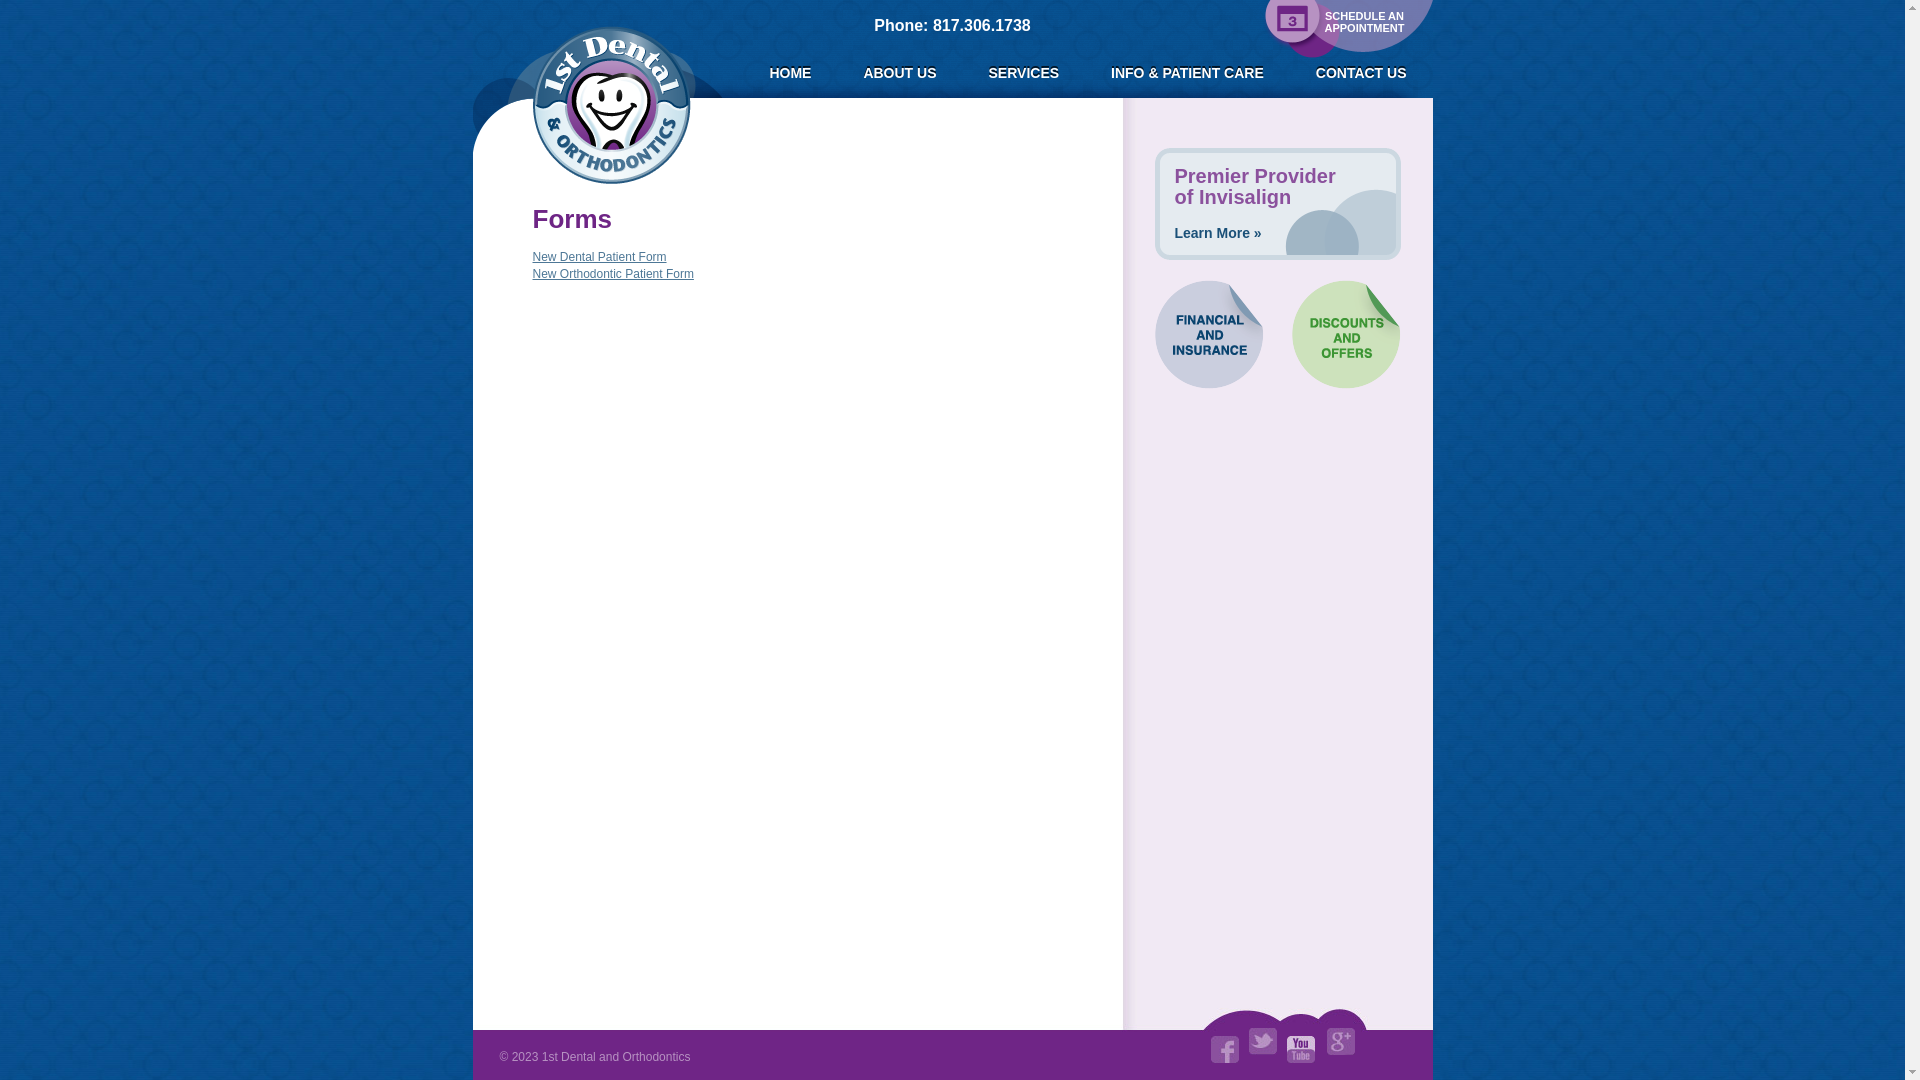  I want to click on HOME, so click(790, 74).